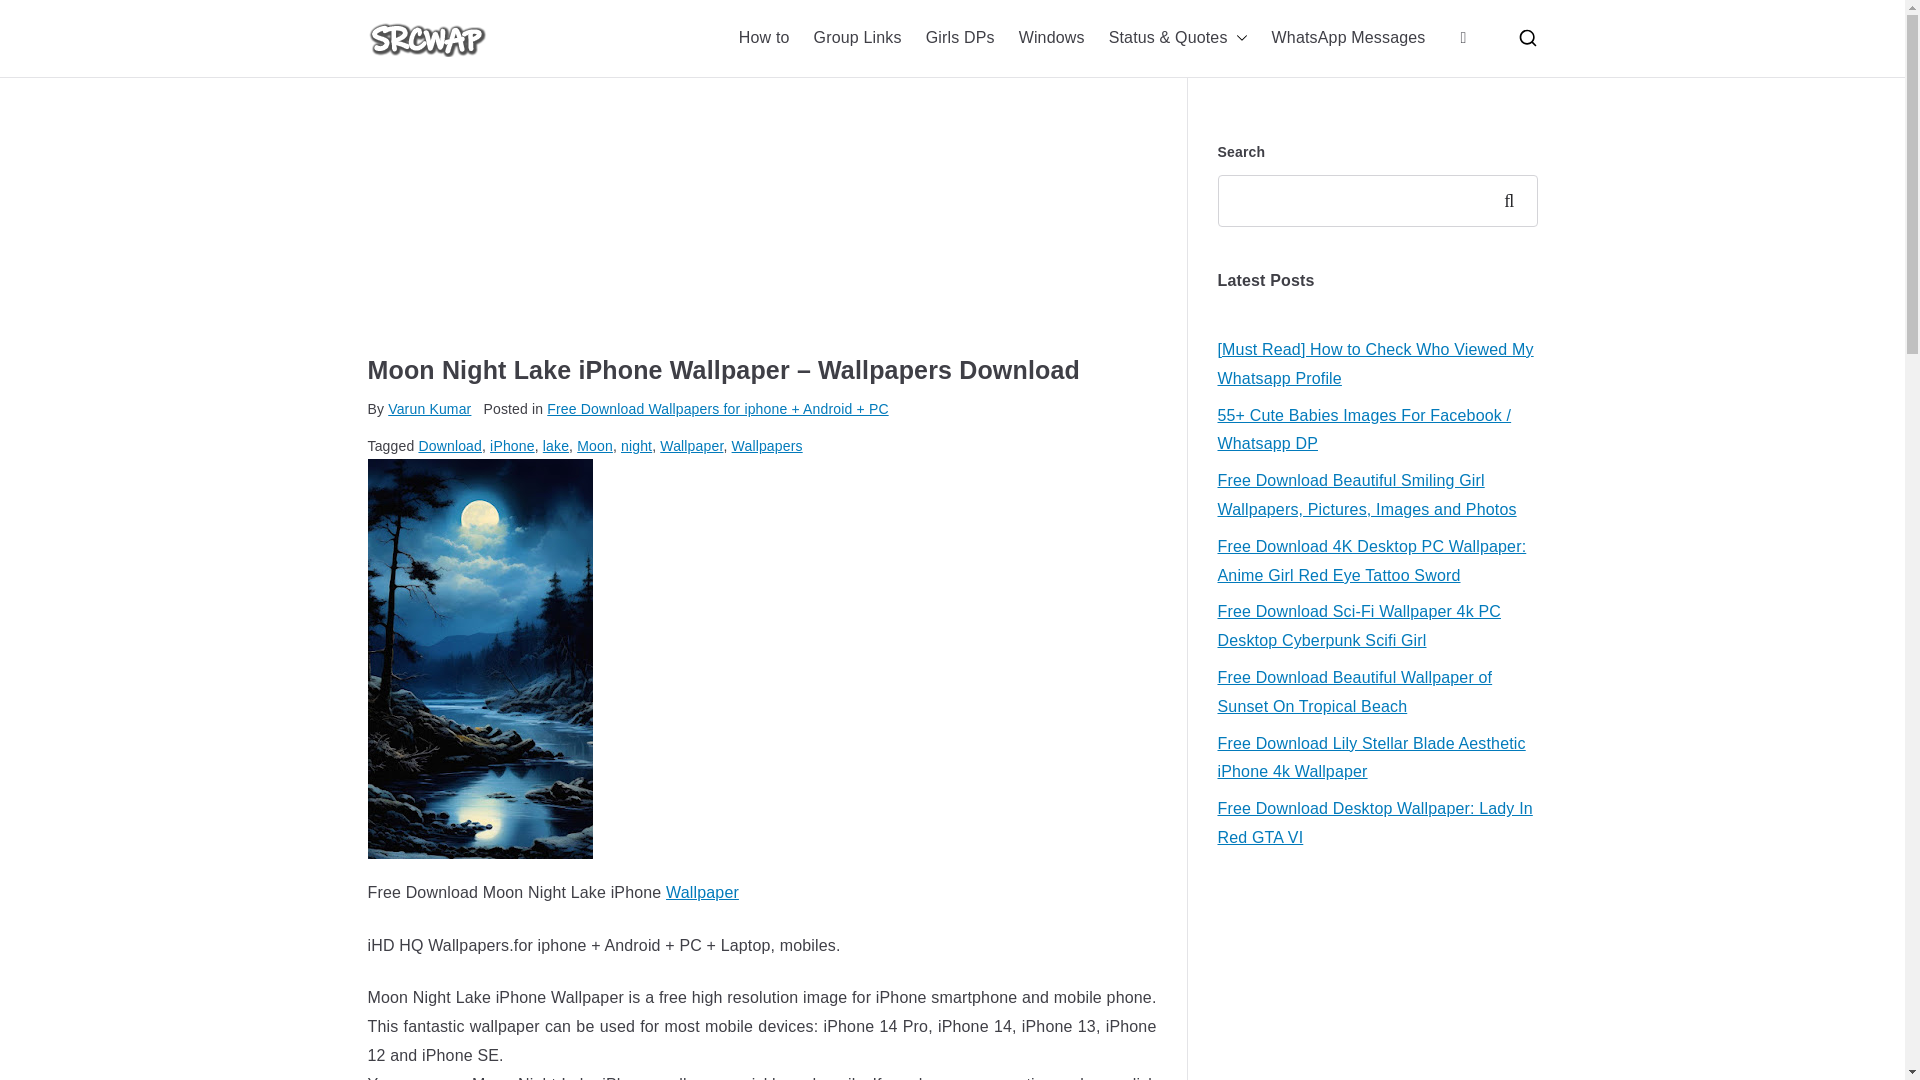 This screenshot has width=1920, height=1080. What do you see at coordinates (596, 64) in the screenshot?
I see `SRCWAP` at bounding box center [596, 64].